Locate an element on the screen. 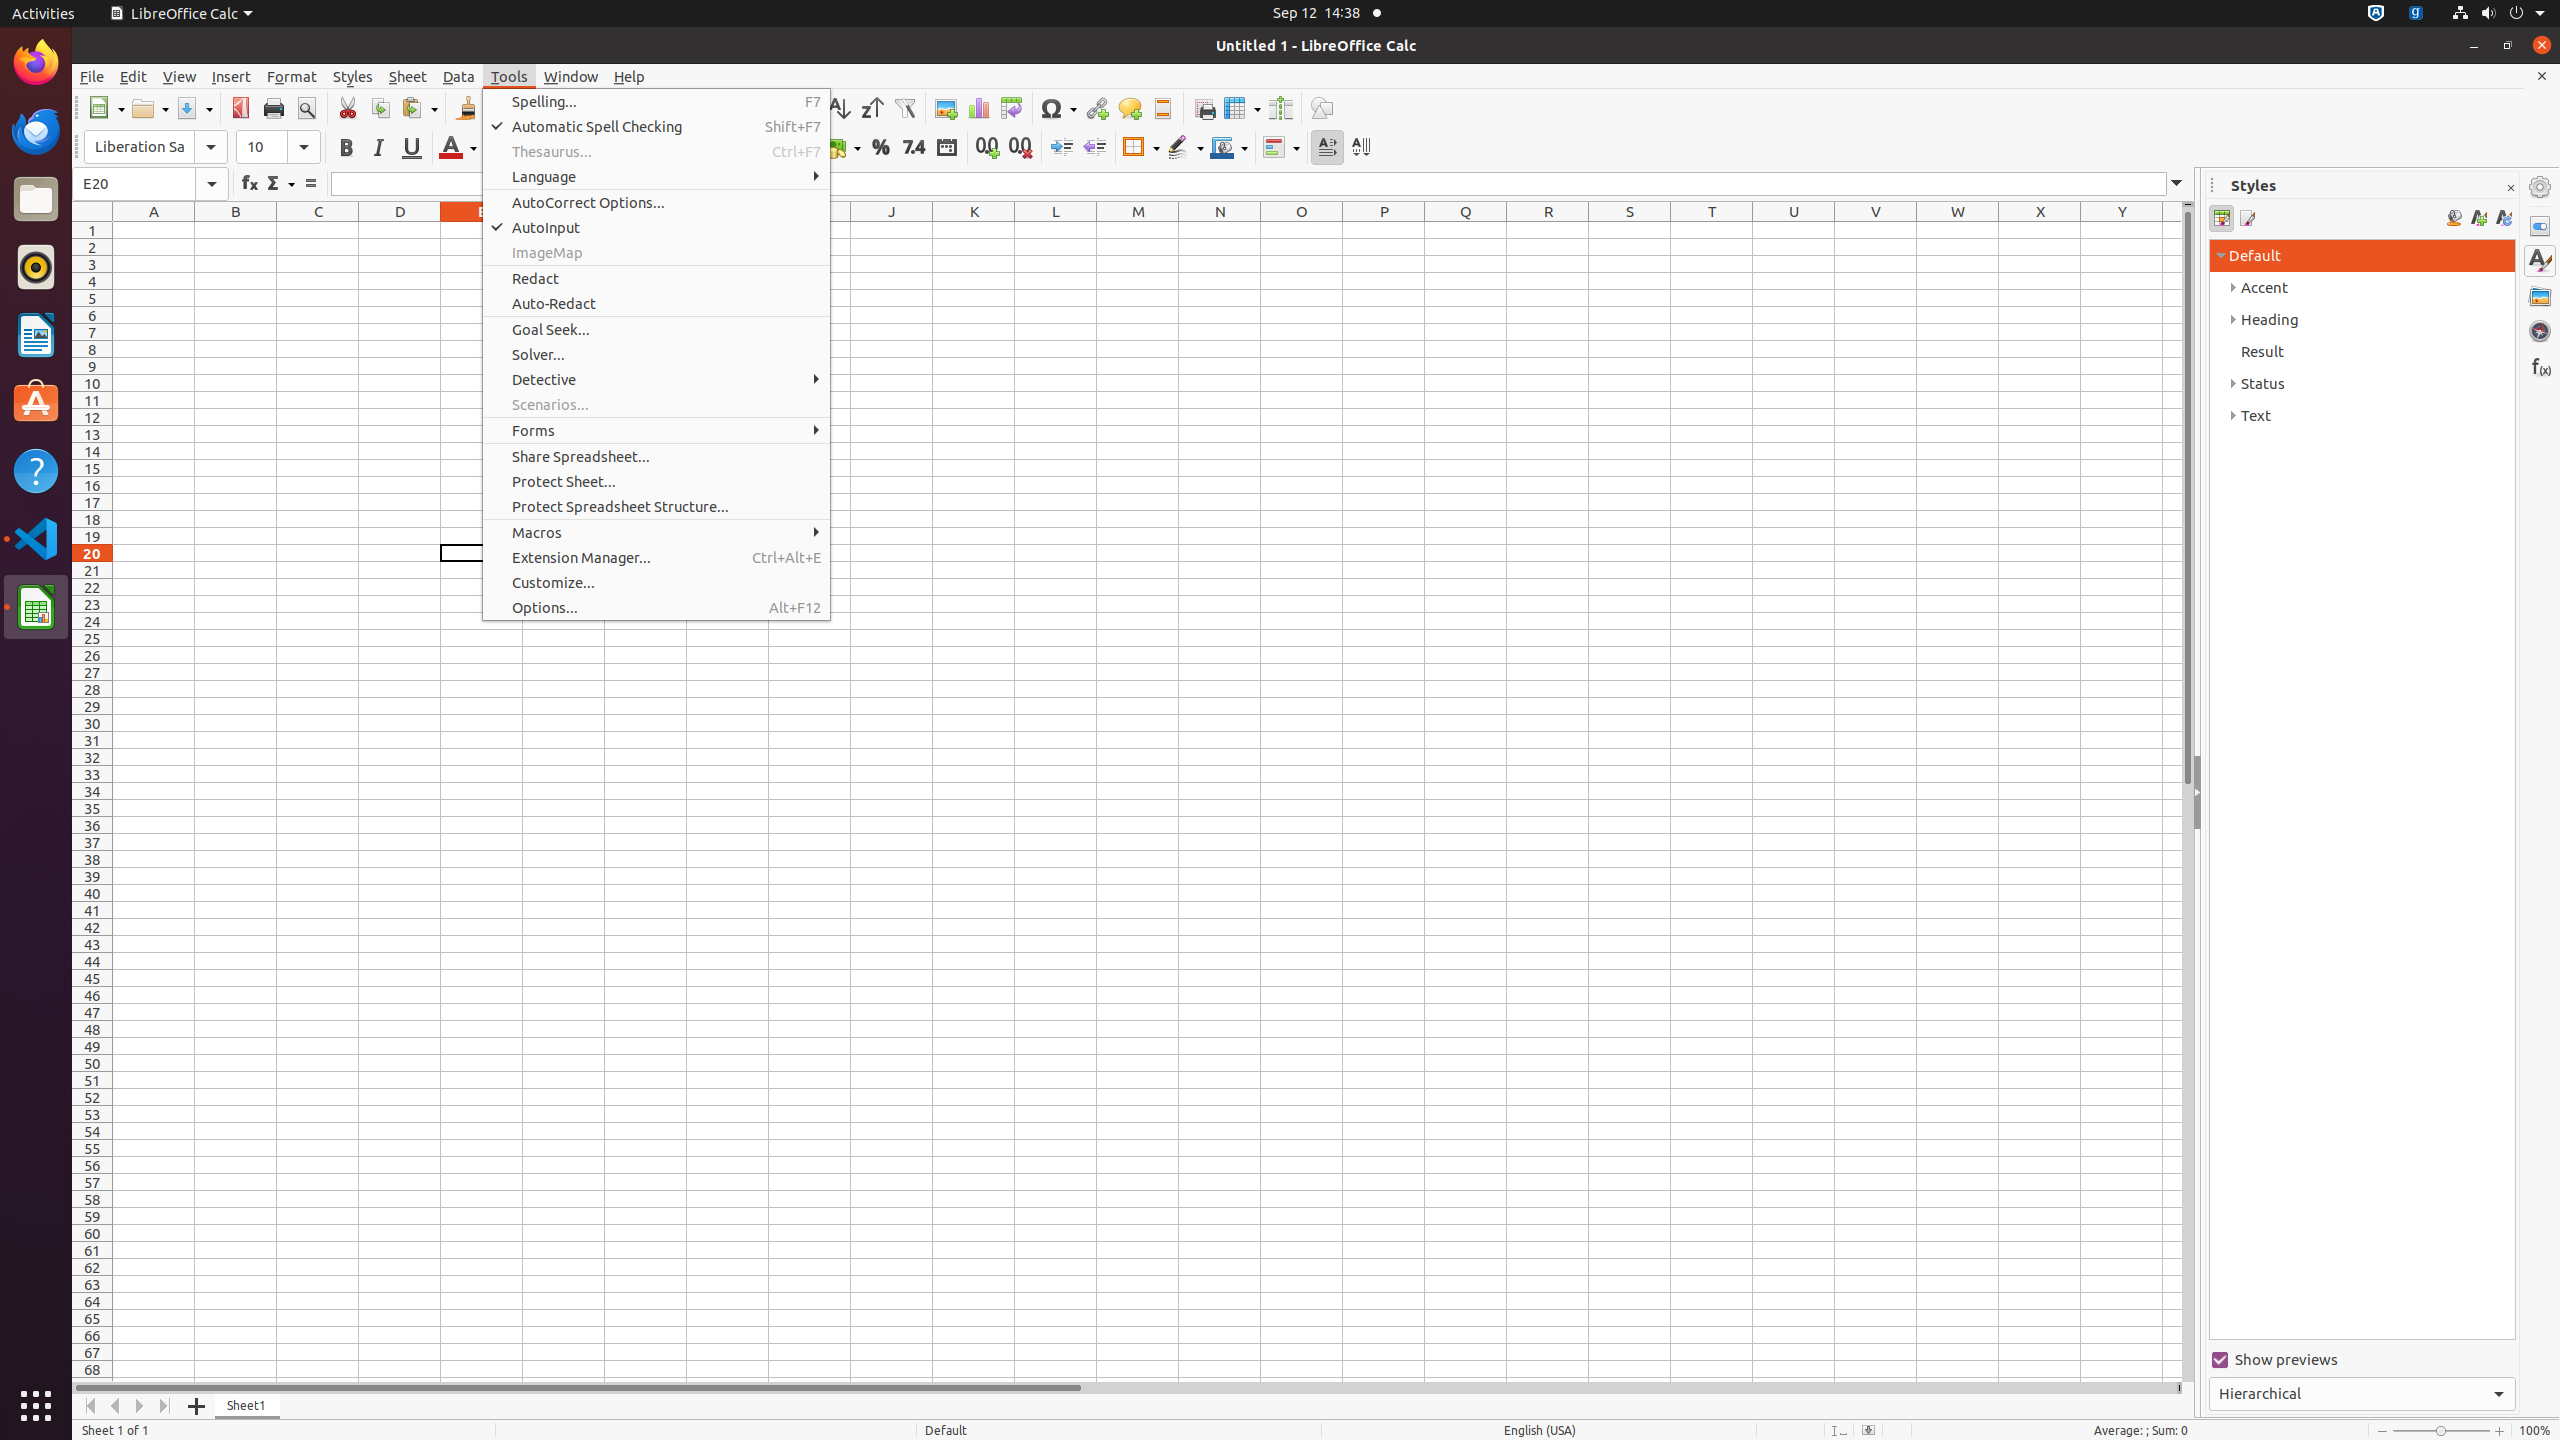  Show Applications is located at coordinates (36, 1406).